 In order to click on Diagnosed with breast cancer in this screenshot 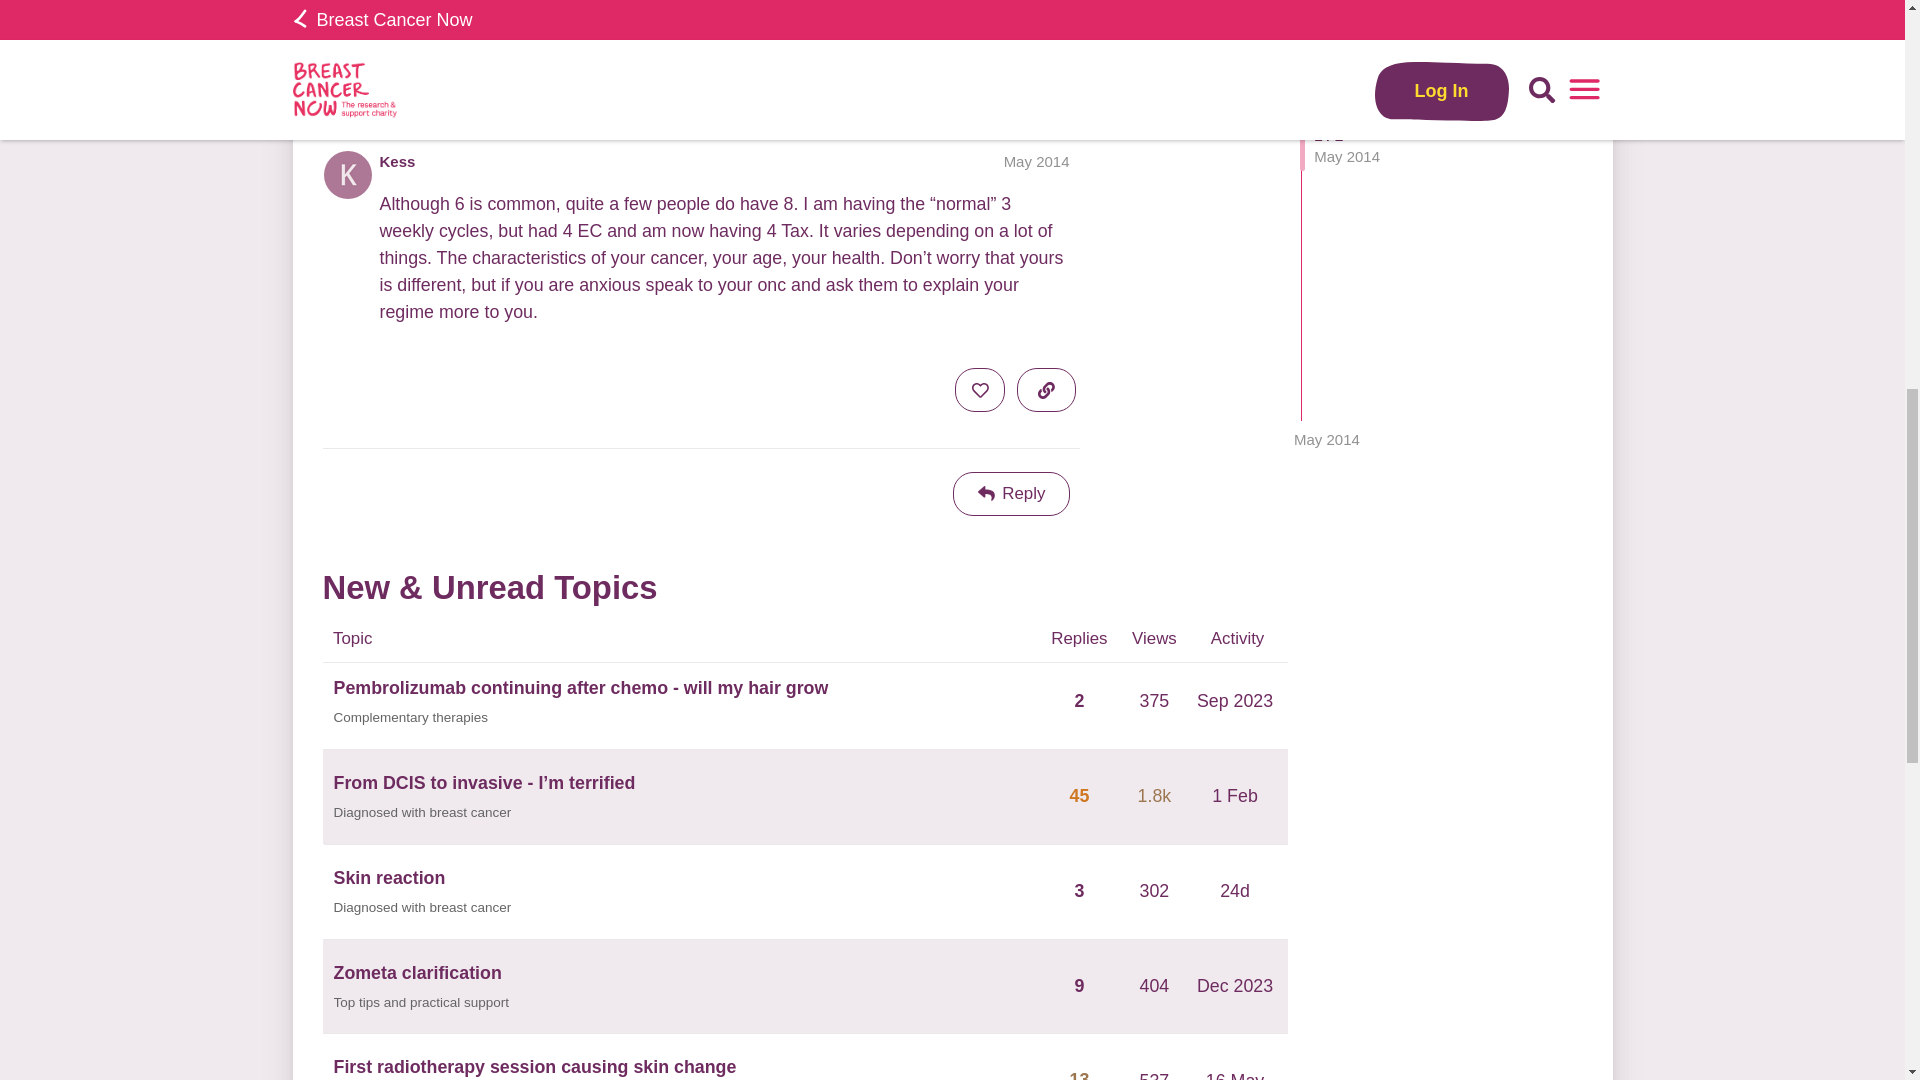, I will do `click(423, 908)`.